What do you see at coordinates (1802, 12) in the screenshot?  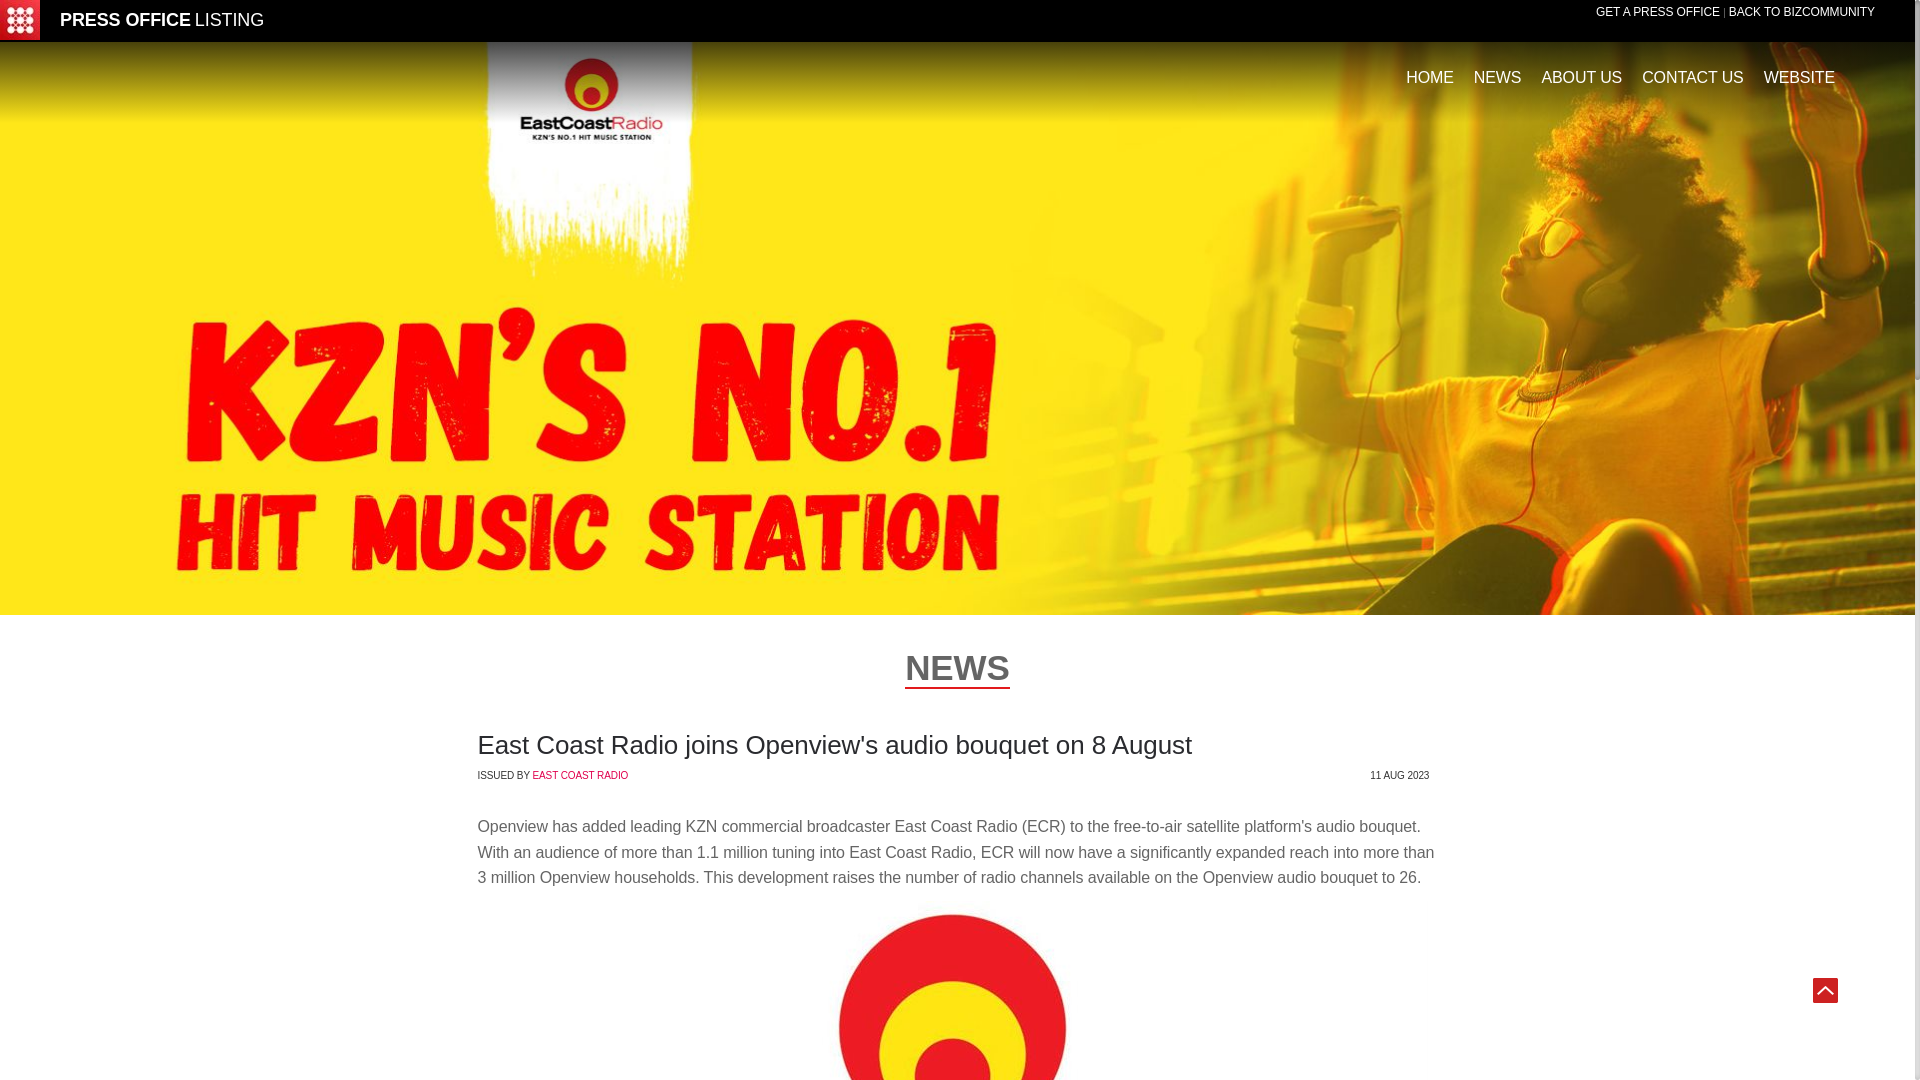 I see `BACK TO BIZCOMMUNITY` at bounding box center [1802, 12].